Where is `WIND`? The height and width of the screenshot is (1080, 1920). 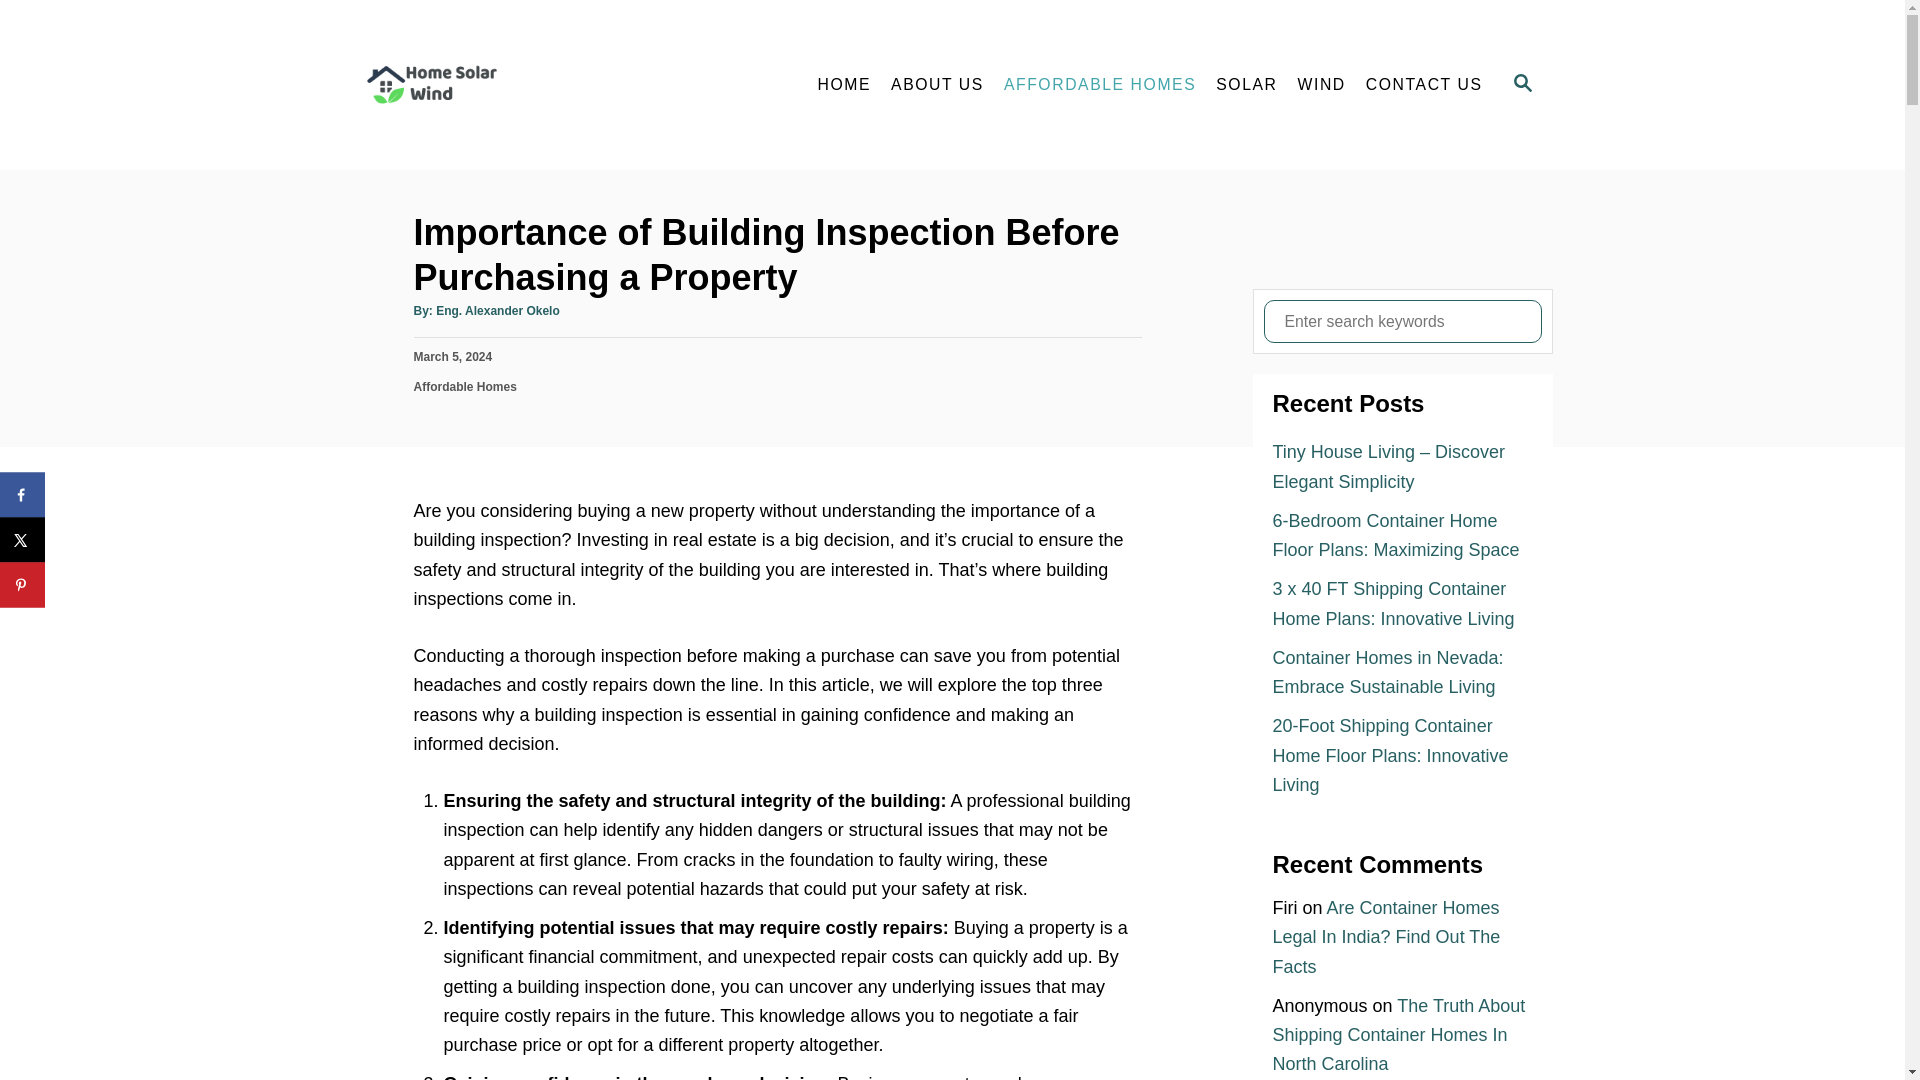 WIND is located at coordinates (1322, 84).